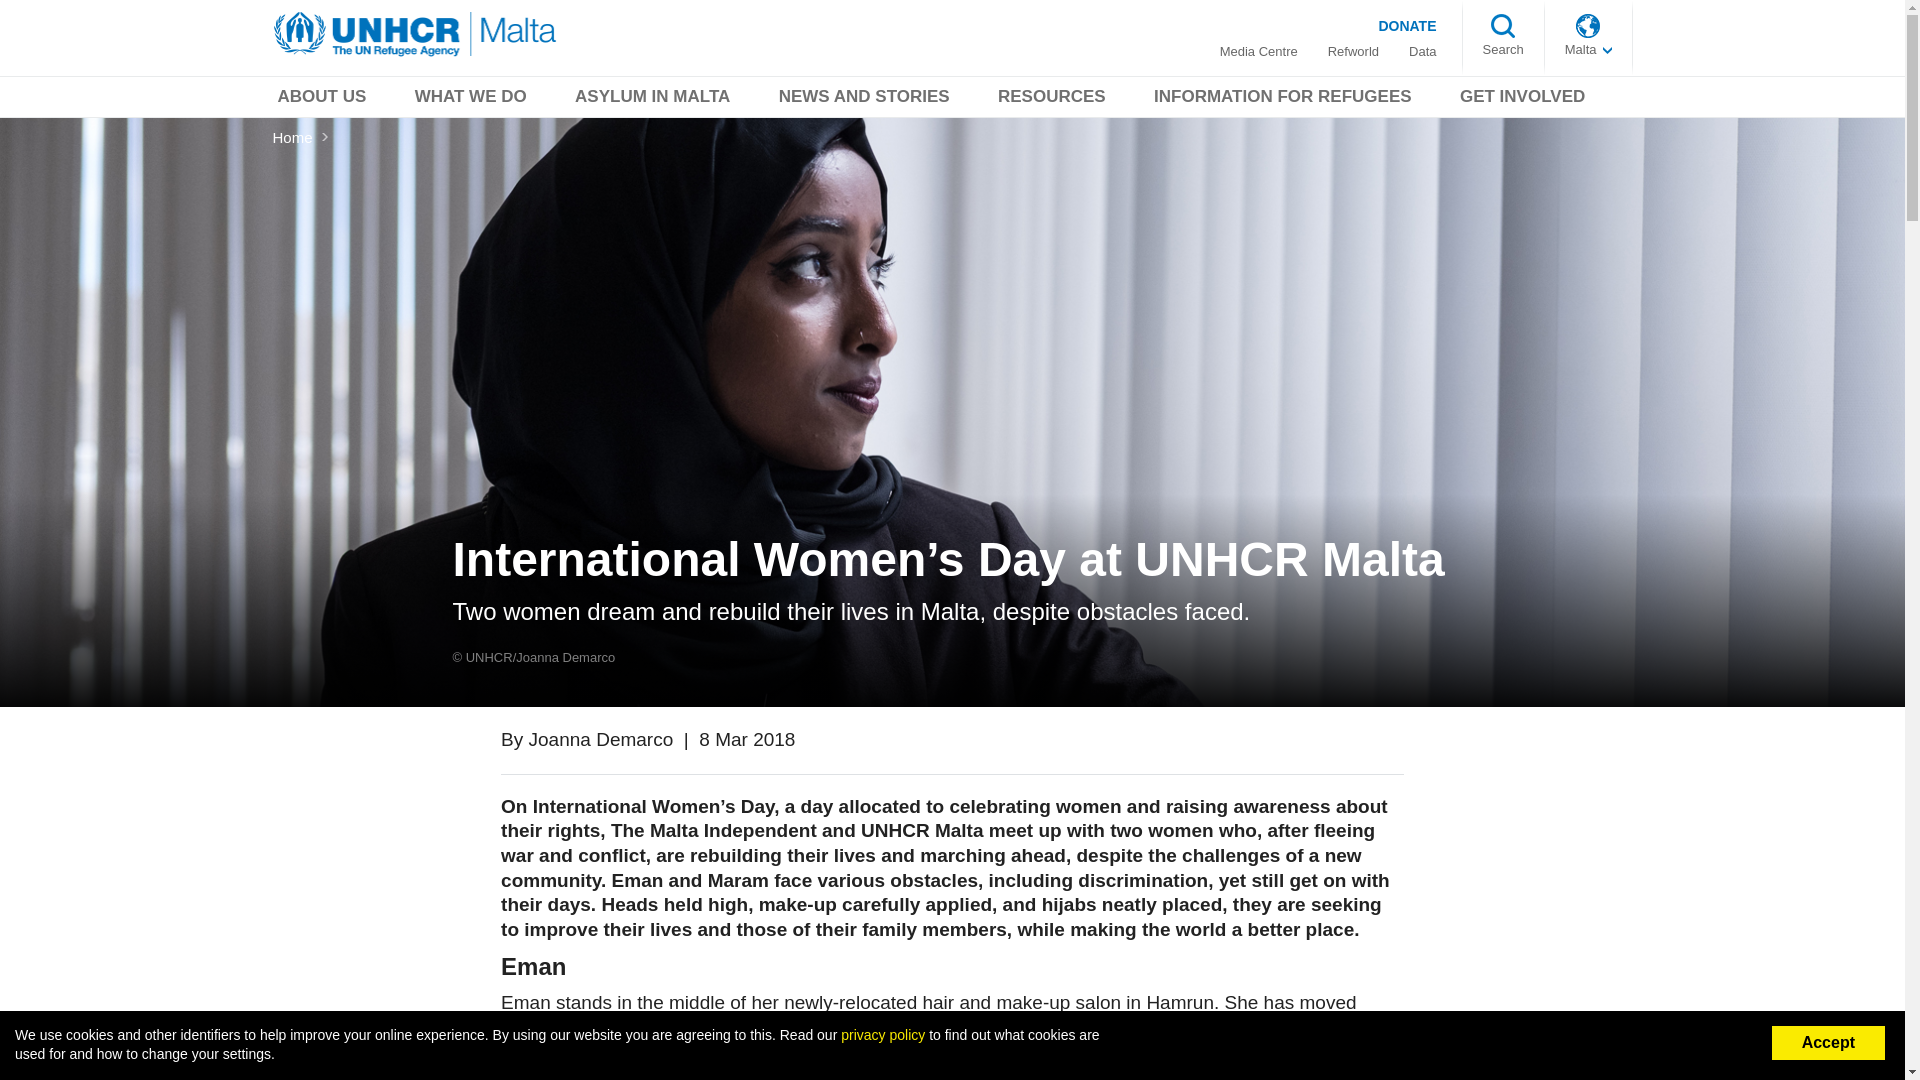 Image resolution: width=1920 pixels, height=1080 pixels. Describe the element at coordinates (1258, 51) in the screenshot. I see `Media Centre` at that location.